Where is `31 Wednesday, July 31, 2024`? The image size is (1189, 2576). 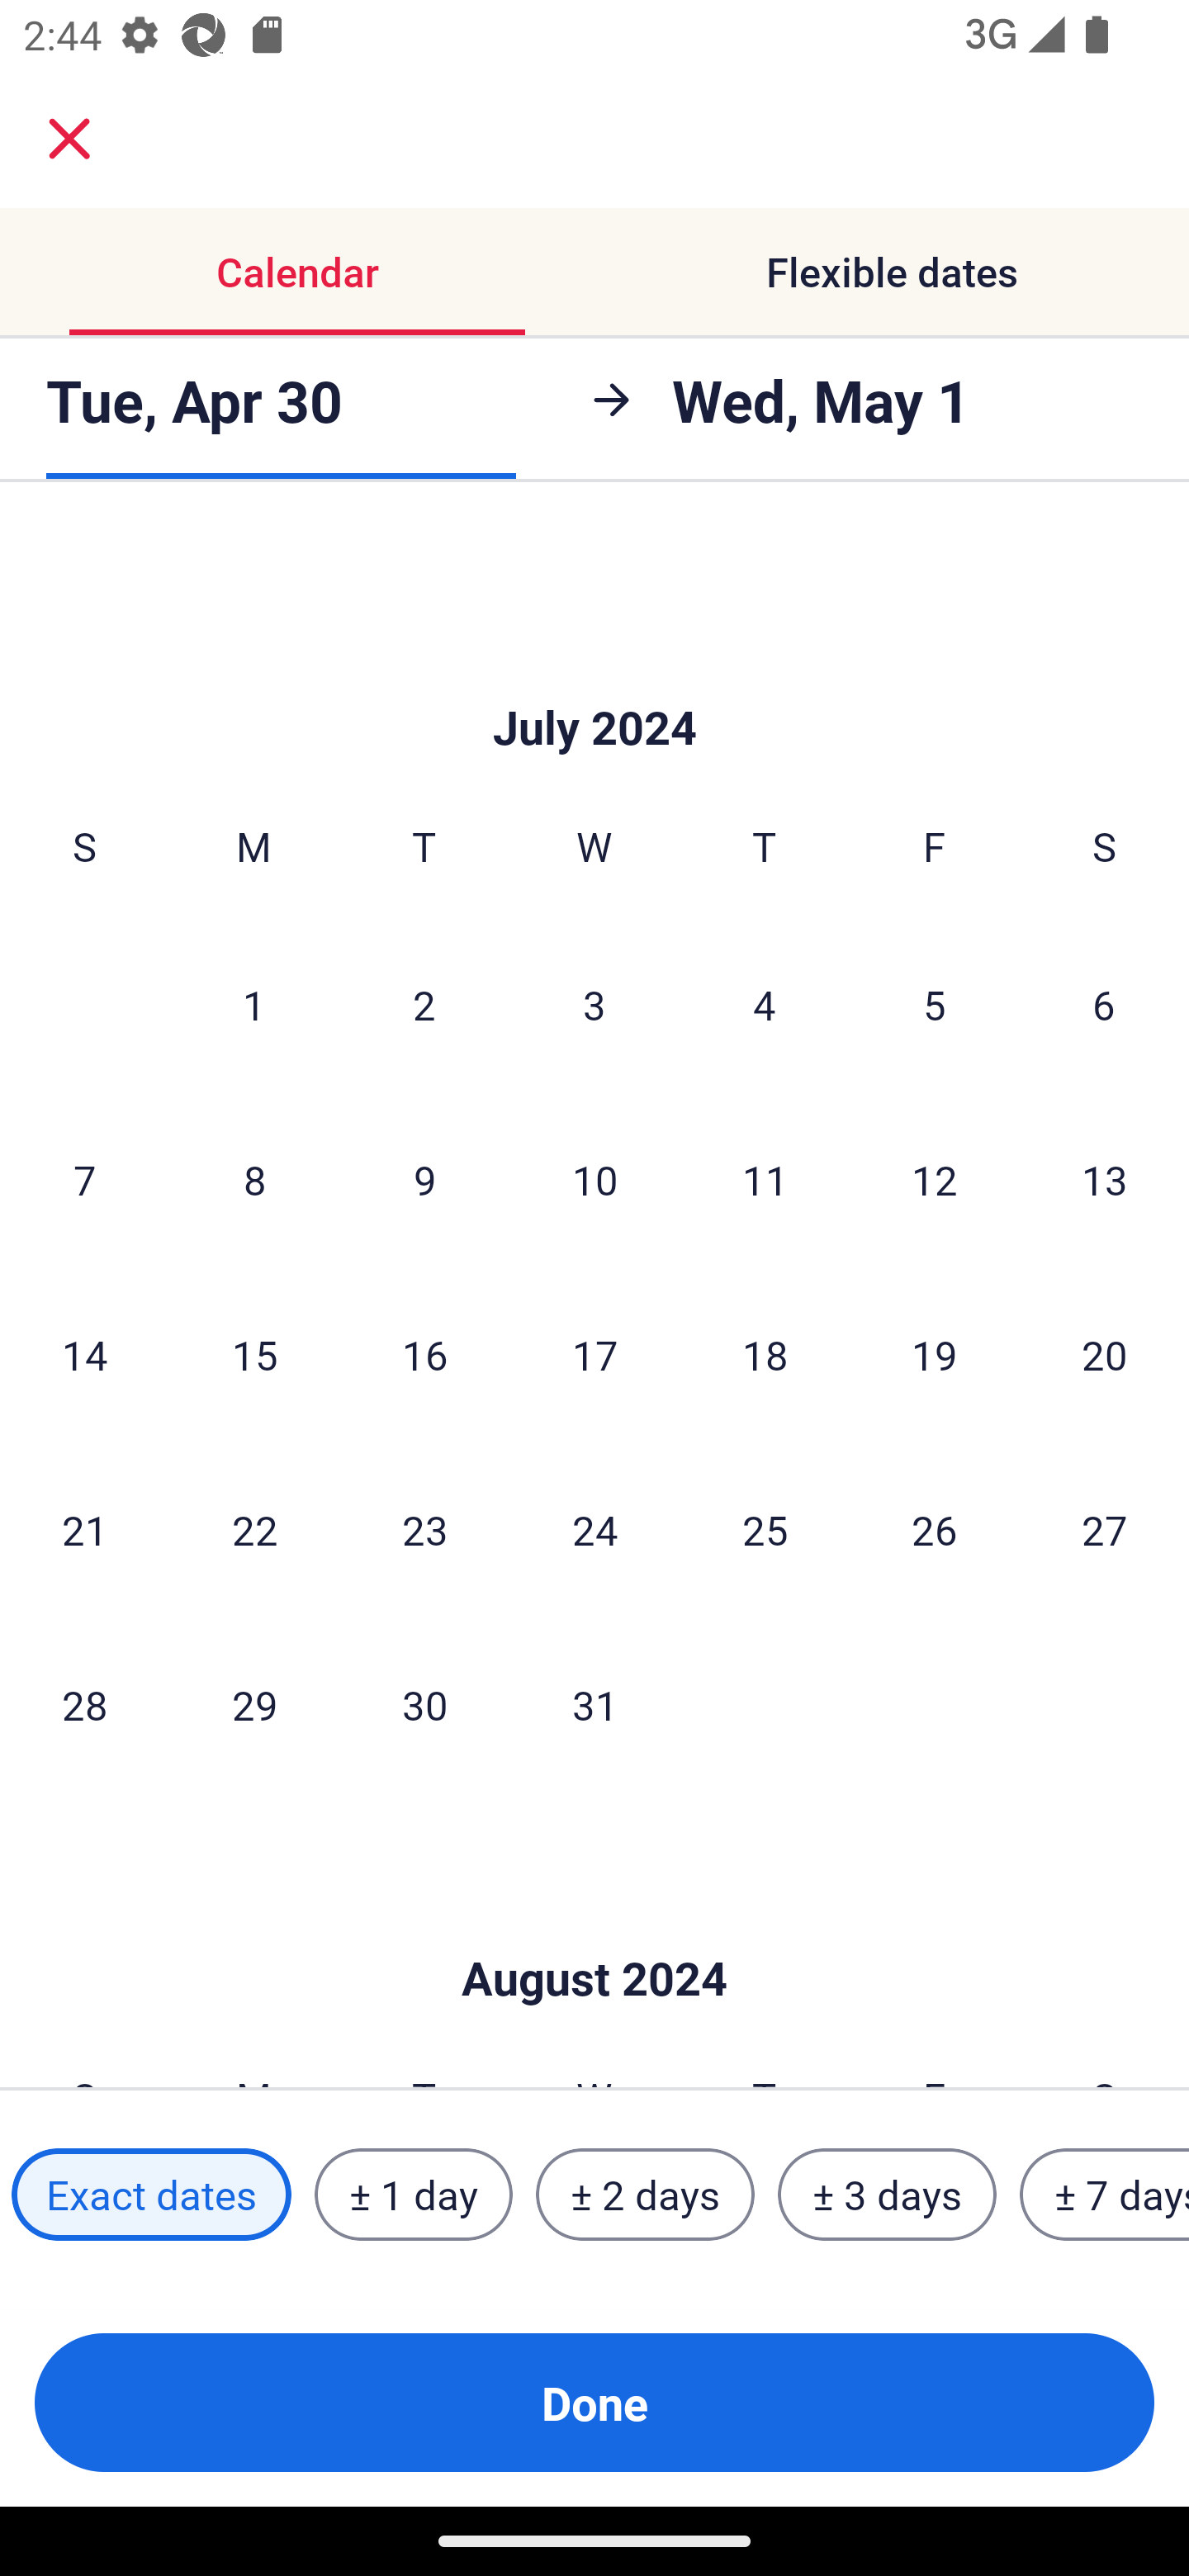 31 Wednesday, July 31, 2024 is located at coordinates (594, 1705).